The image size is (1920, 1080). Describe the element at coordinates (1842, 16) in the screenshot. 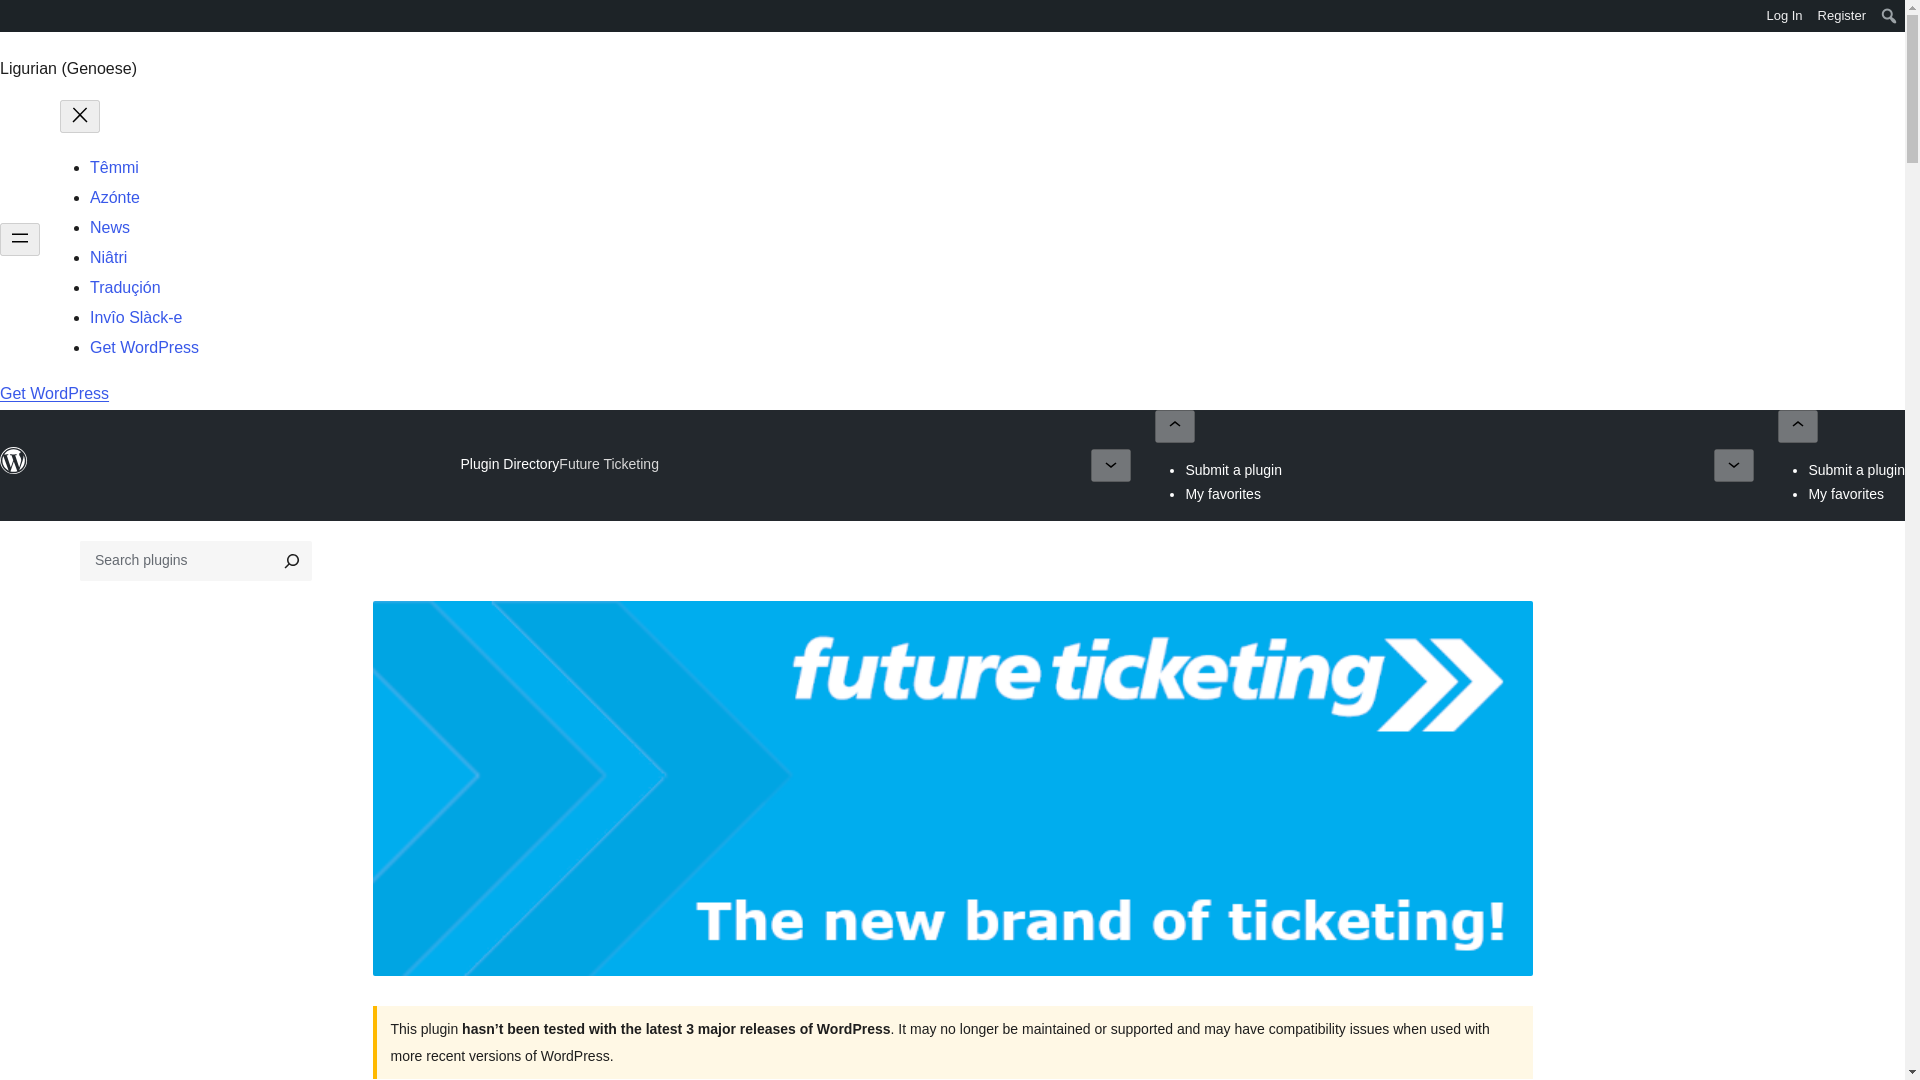

I see `Register` at that location.